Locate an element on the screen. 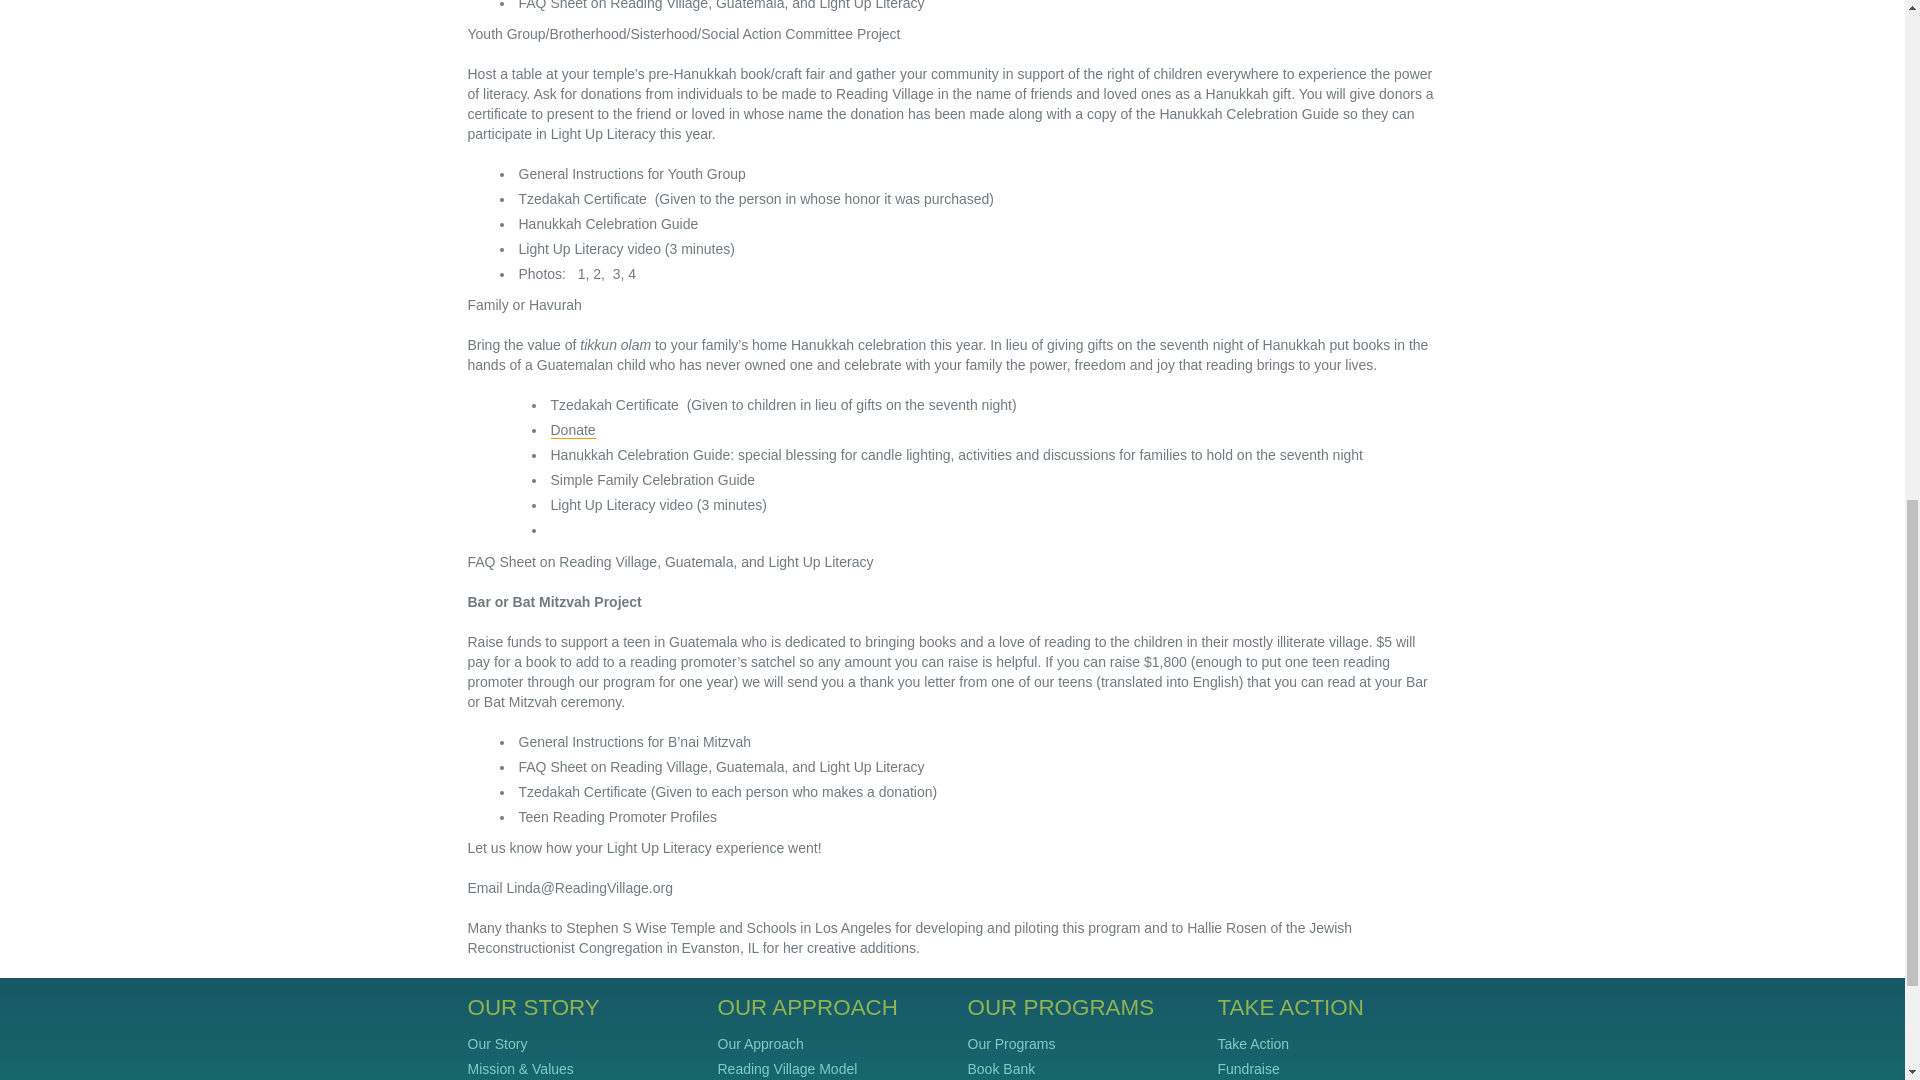 Image resolution: width=1920 pixels, height=1080 pixels. Donate is located at coordinates (572, 430).